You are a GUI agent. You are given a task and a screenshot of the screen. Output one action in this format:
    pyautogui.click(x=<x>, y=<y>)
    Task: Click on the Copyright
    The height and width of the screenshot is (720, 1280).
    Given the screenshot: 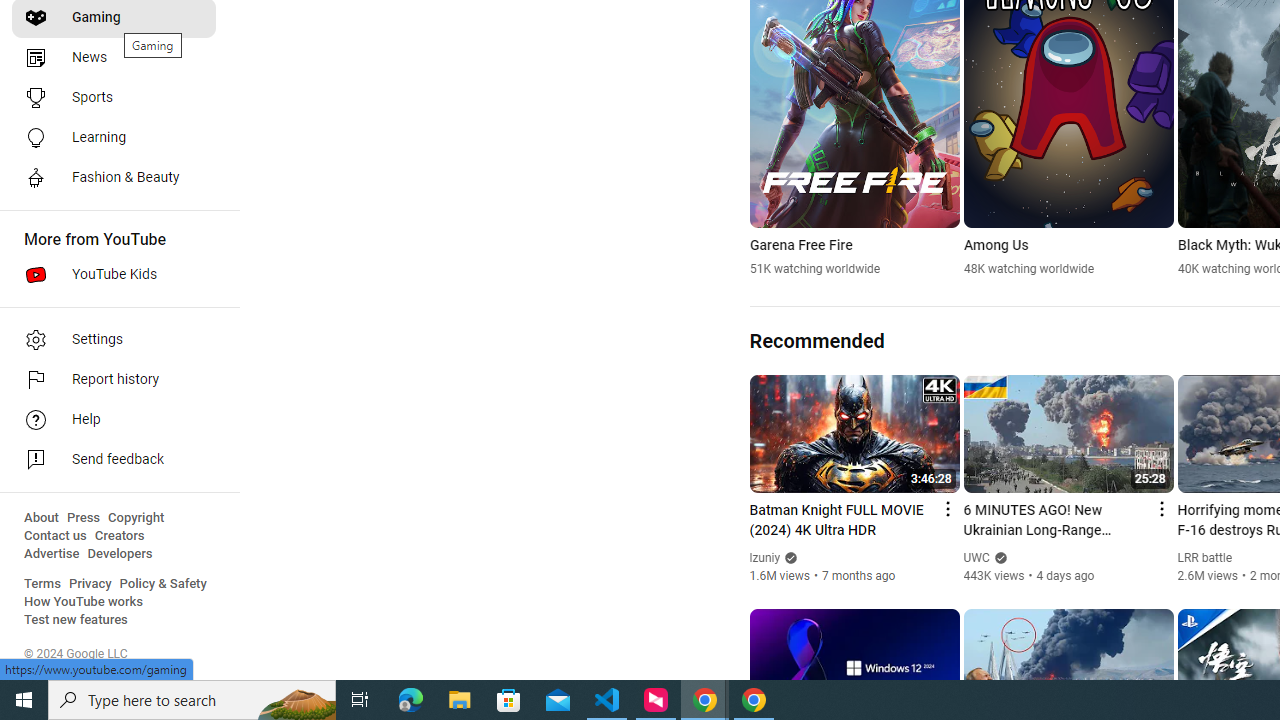 What is the action you would take?
    pyautogui.click(x=136, y=518)
    